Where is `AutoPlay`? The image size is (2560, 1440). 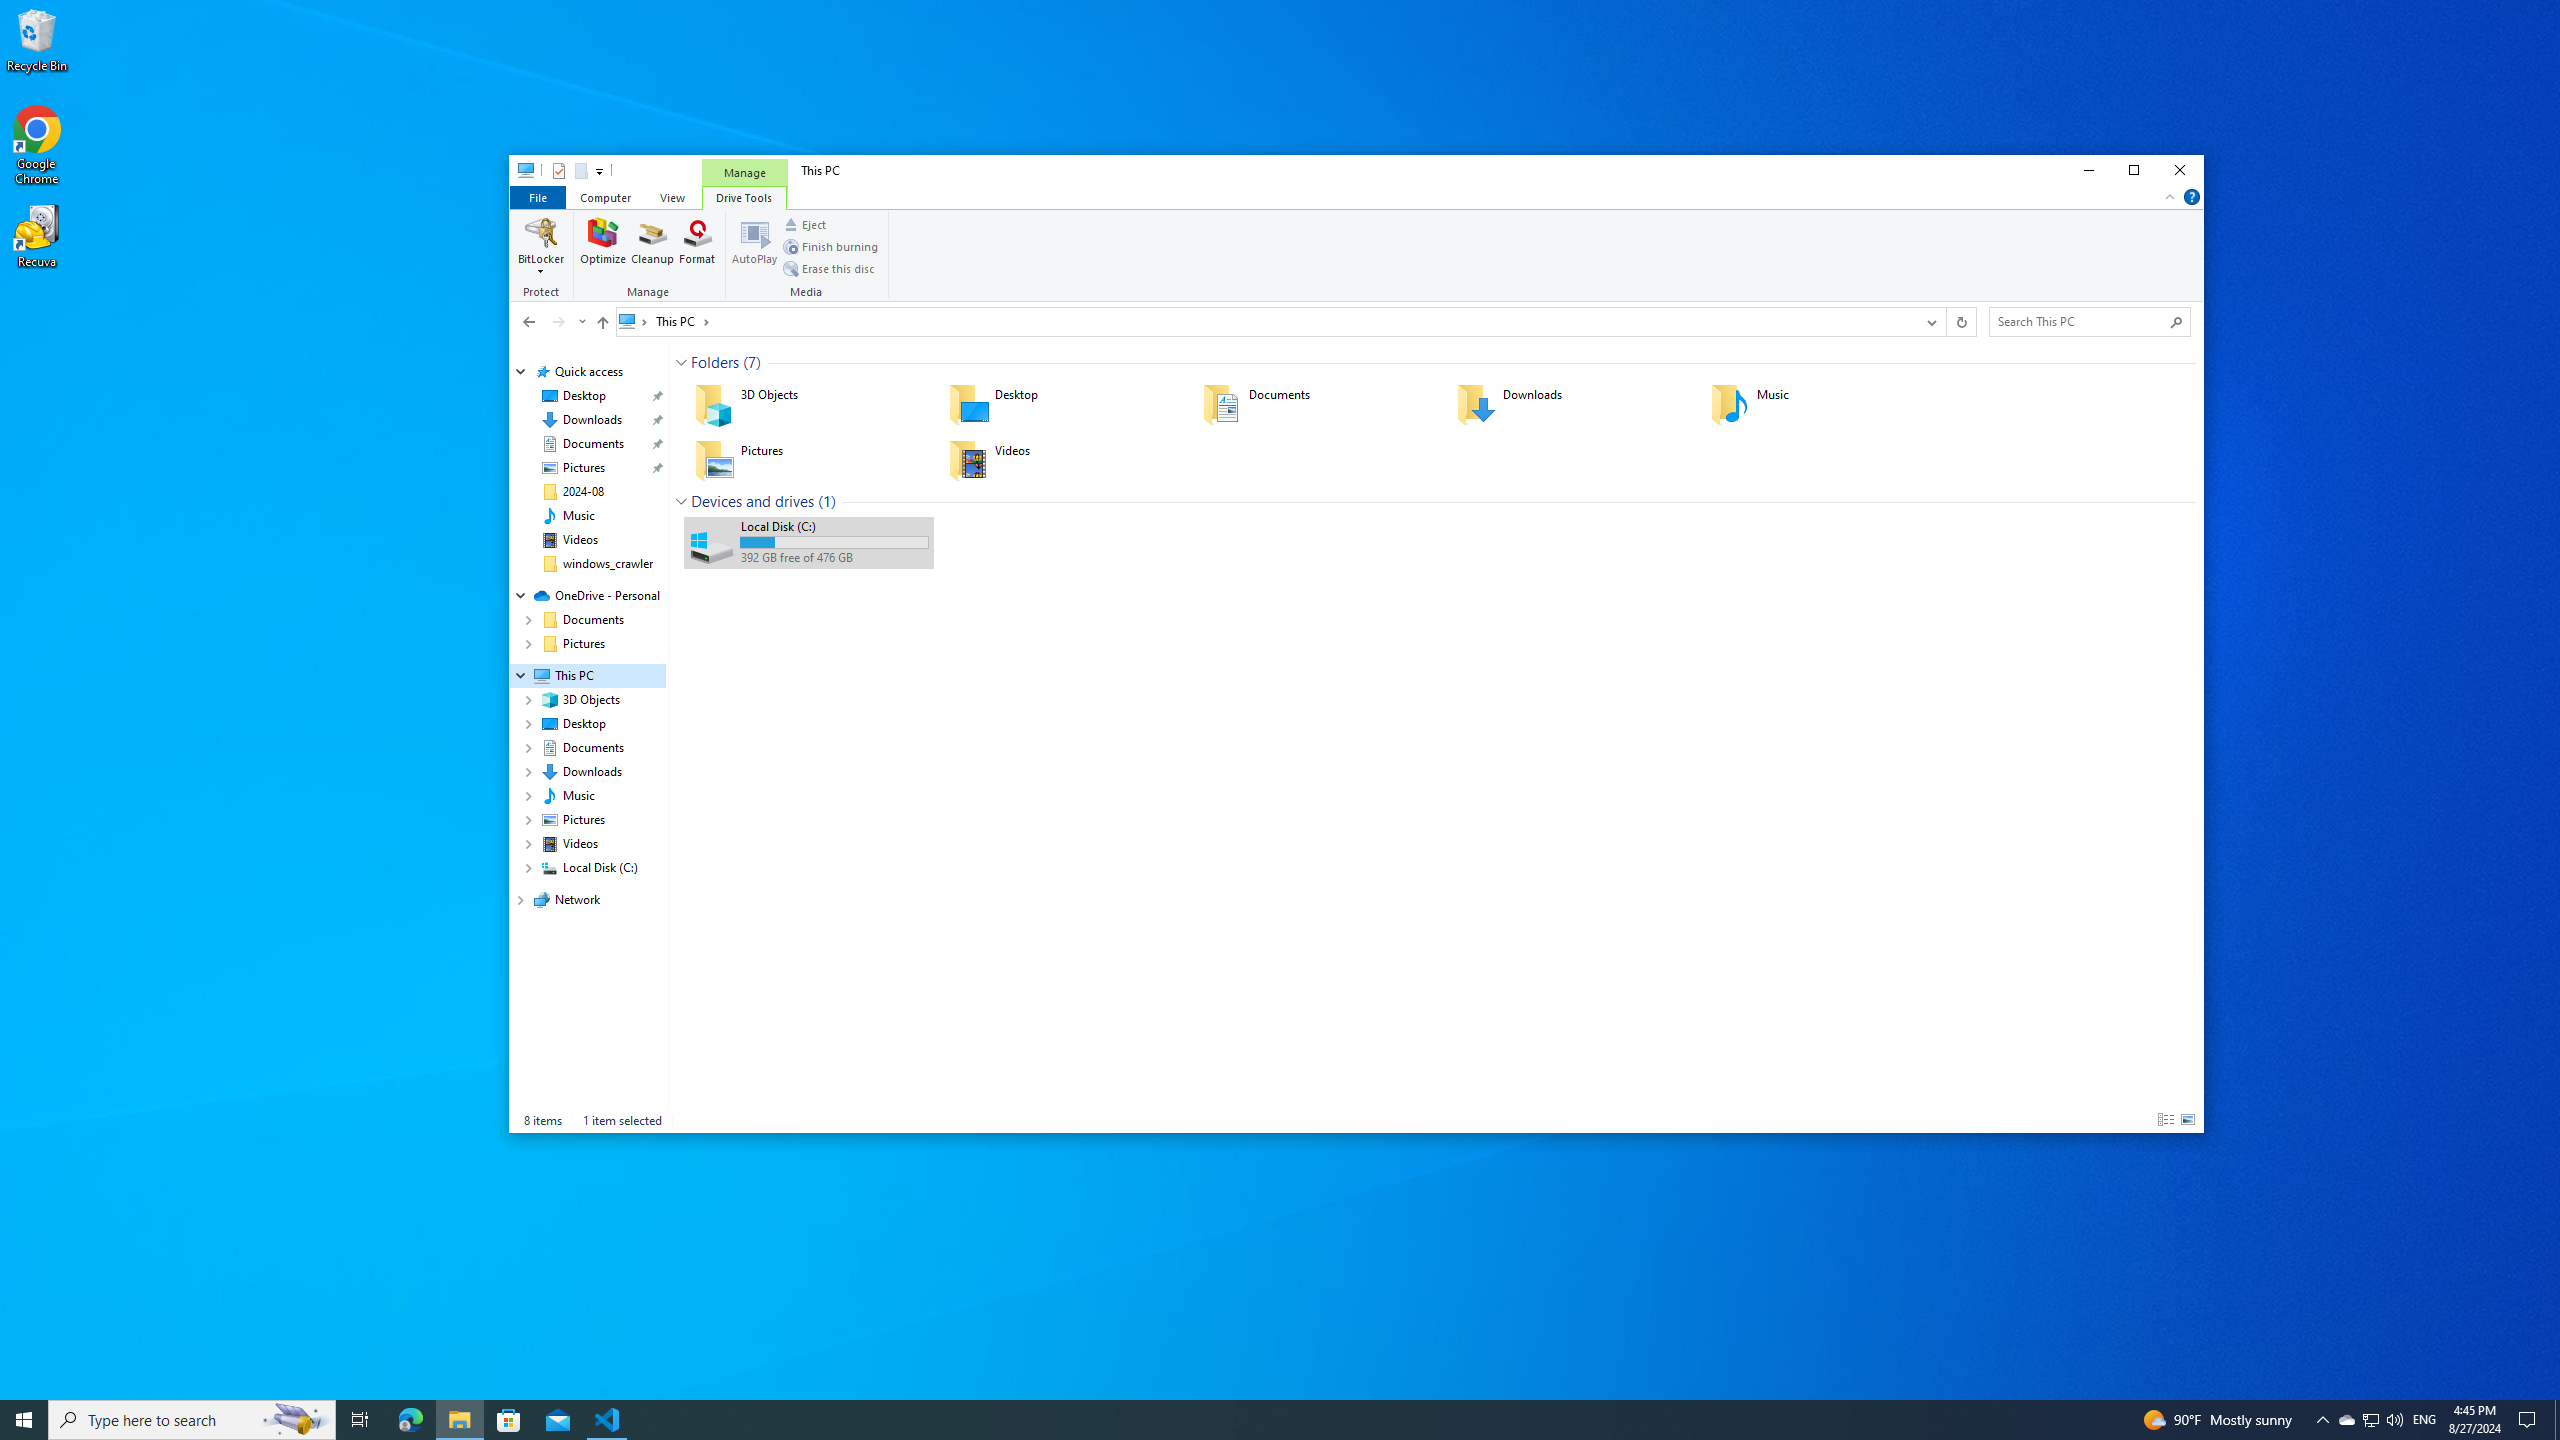 AutoPlay is located at coordinates (754, 246).